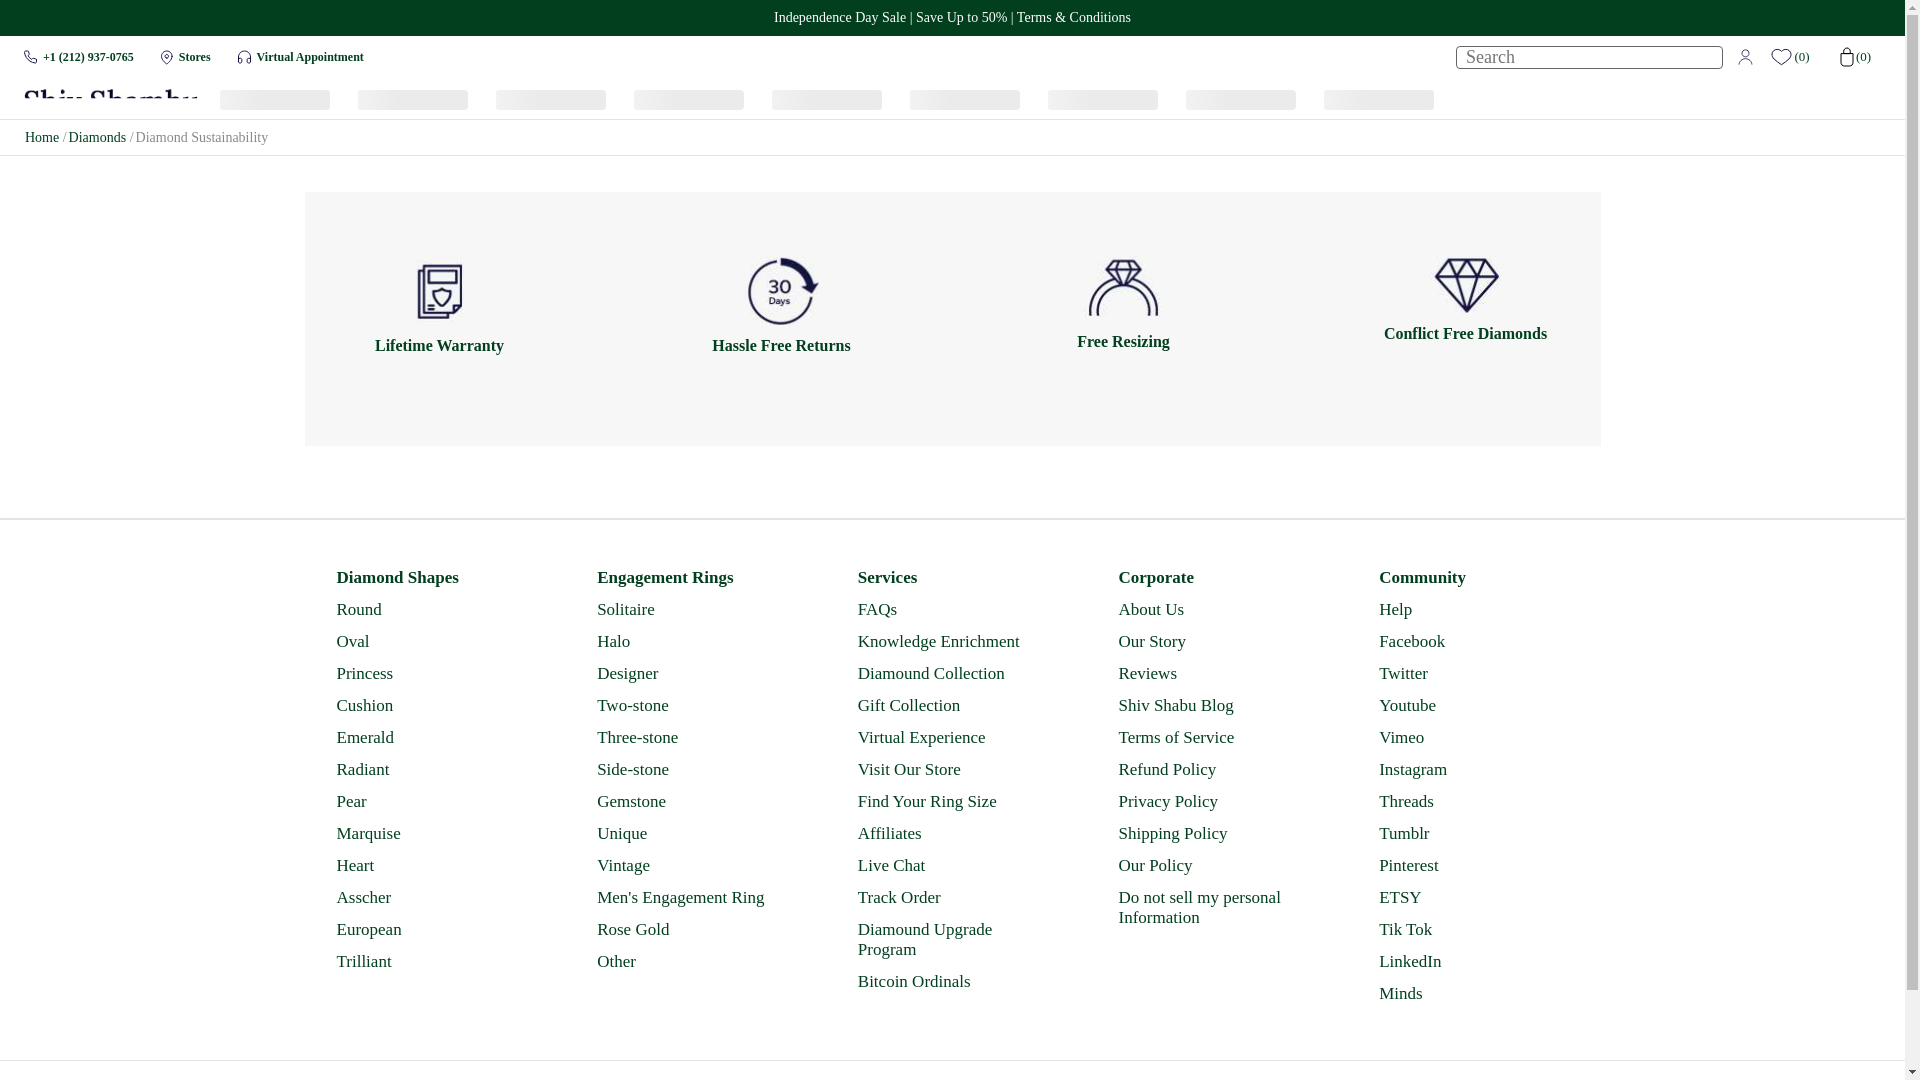 Image resolution: width=1920 pixels, height=1080 pixels. What do you see at coordinates (690, 802) in the screenshot?
I see `Gemstone` at bounding box center [690, 802].